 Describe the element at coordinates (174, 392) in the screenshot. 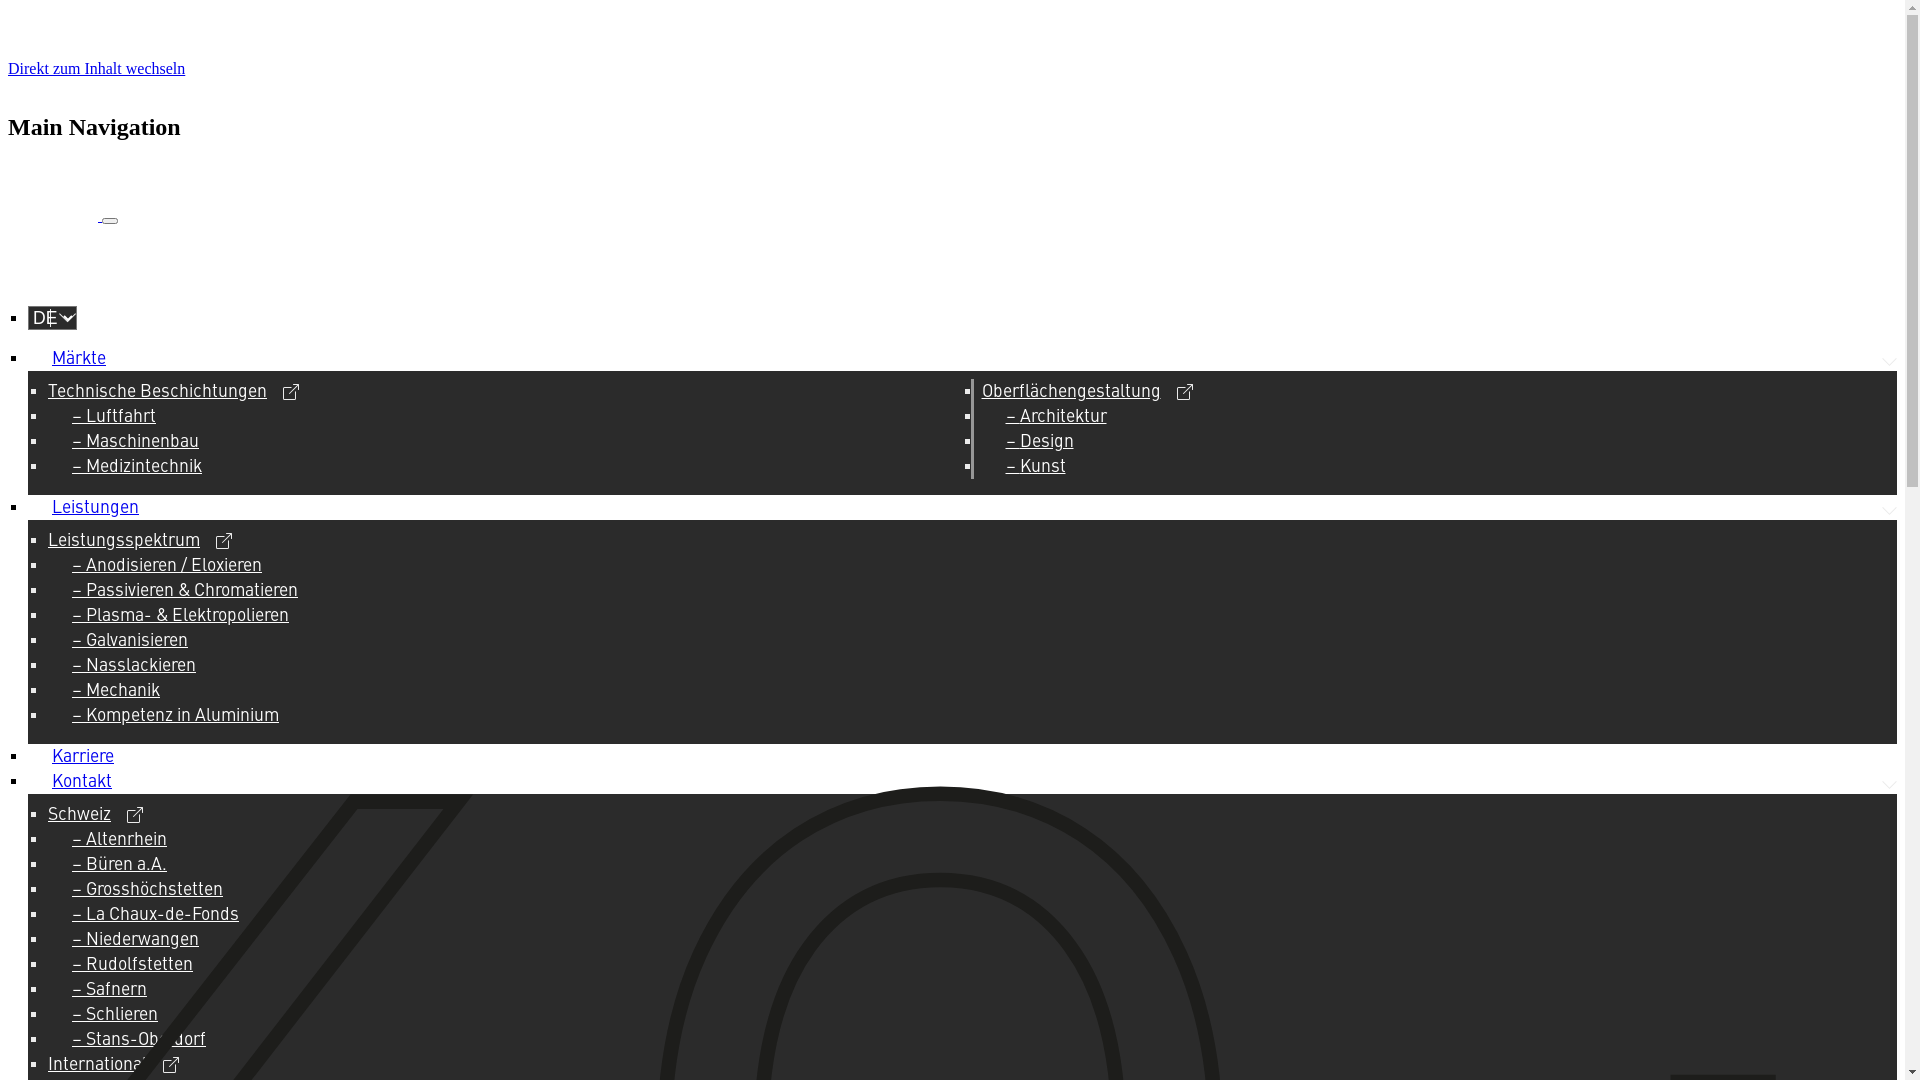

I see `Technische Beschichtungen` at that location.